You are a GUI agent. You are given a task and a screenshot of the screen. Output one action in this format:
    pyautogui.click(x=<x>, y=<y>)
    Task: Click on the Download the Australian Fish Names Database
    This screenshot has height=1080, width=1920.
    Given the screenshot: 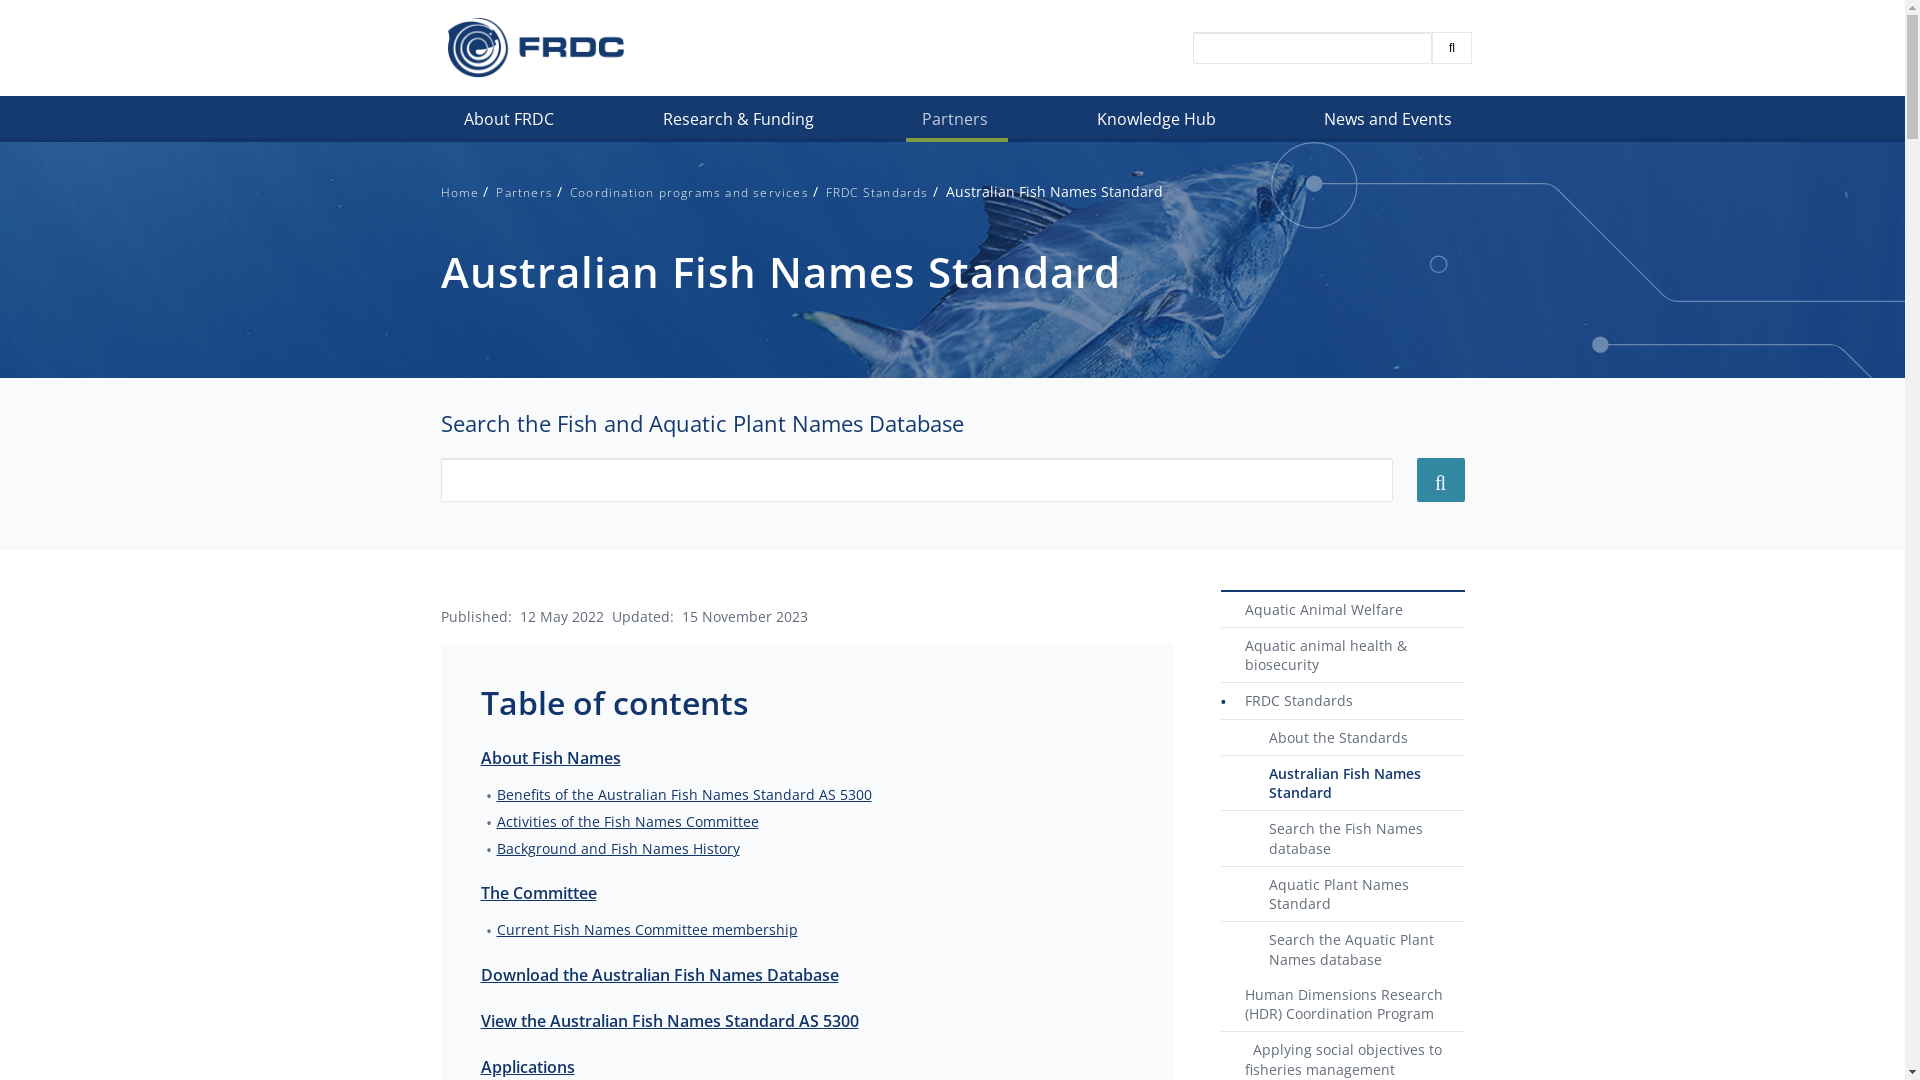 What is the action you would take?
    pyautogui.click(x=659, y=975)
    